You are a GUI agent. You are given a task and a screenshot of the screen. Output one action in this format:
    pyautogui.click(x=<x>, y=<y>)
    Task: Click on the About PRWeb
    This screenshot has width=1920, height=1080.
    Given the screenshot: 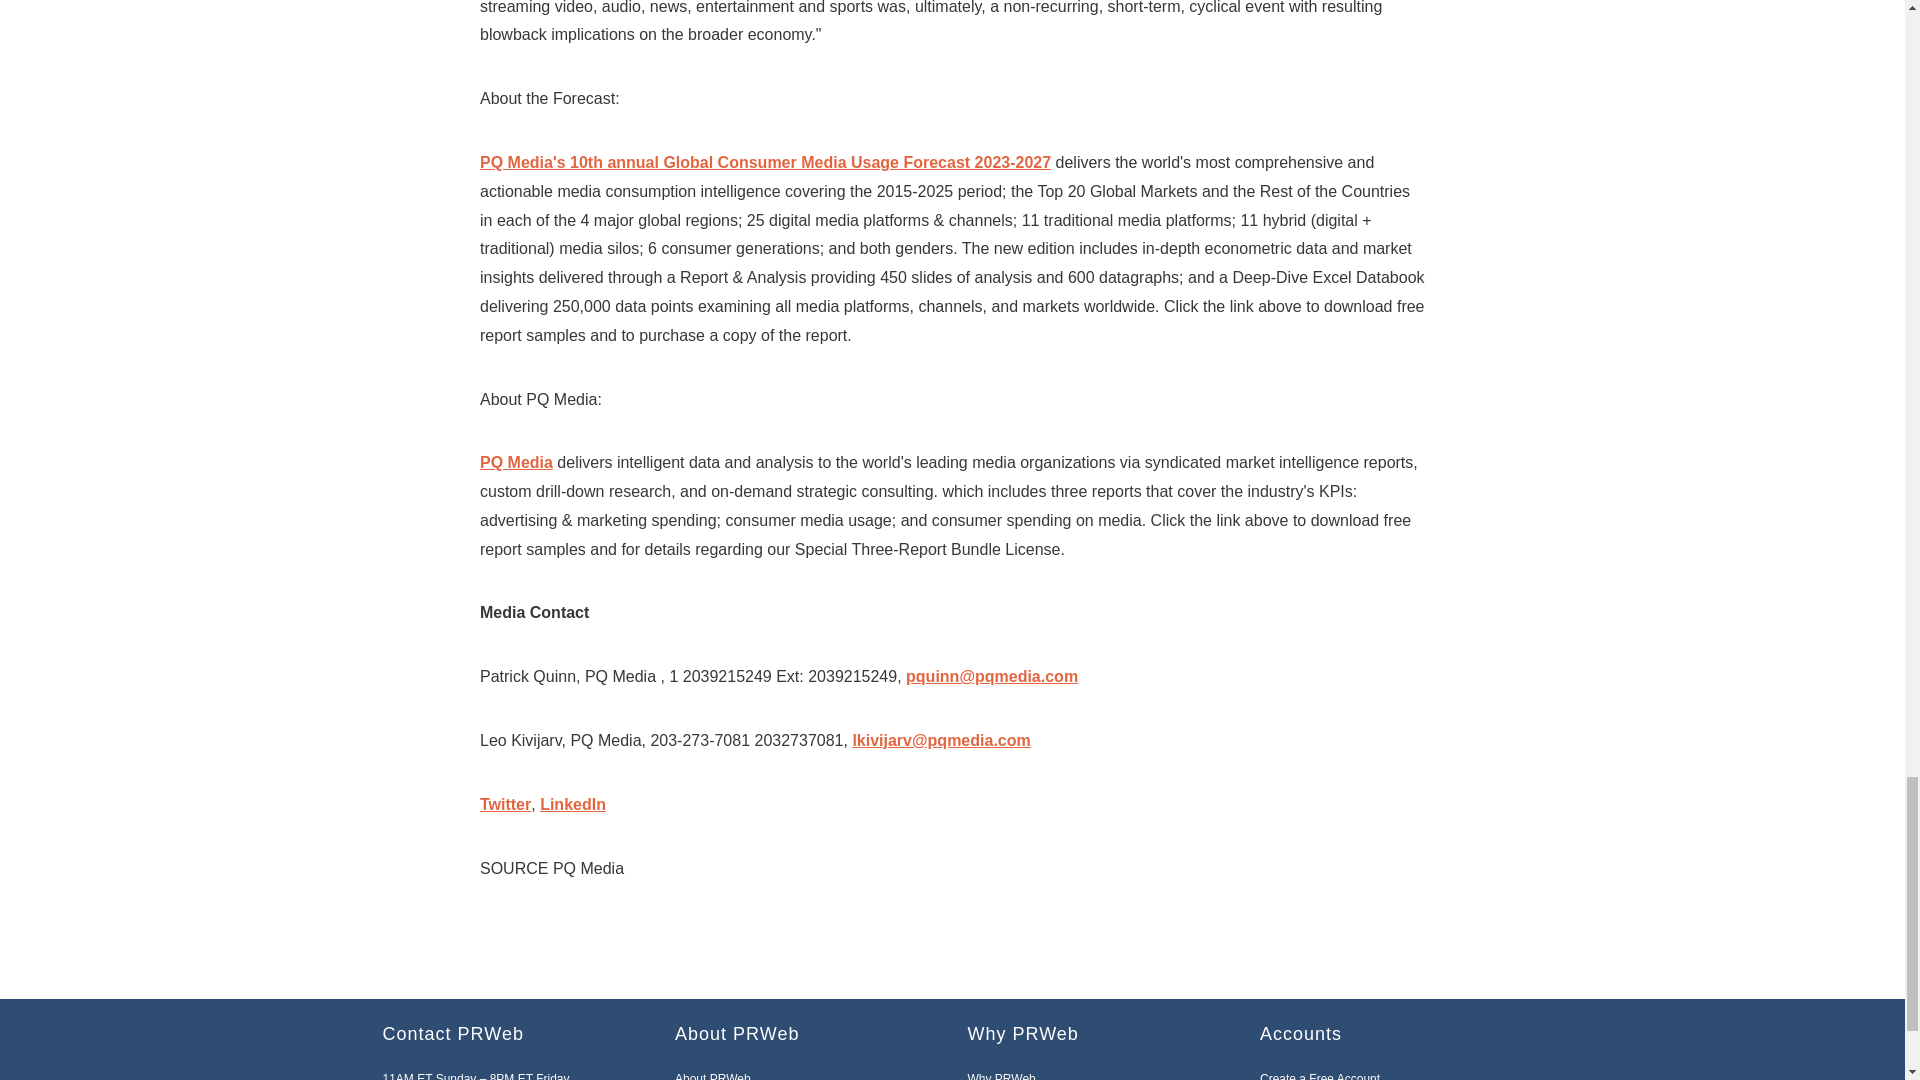 What is the action you would take?
    pyautogui.click(x=712, y=1076)
    